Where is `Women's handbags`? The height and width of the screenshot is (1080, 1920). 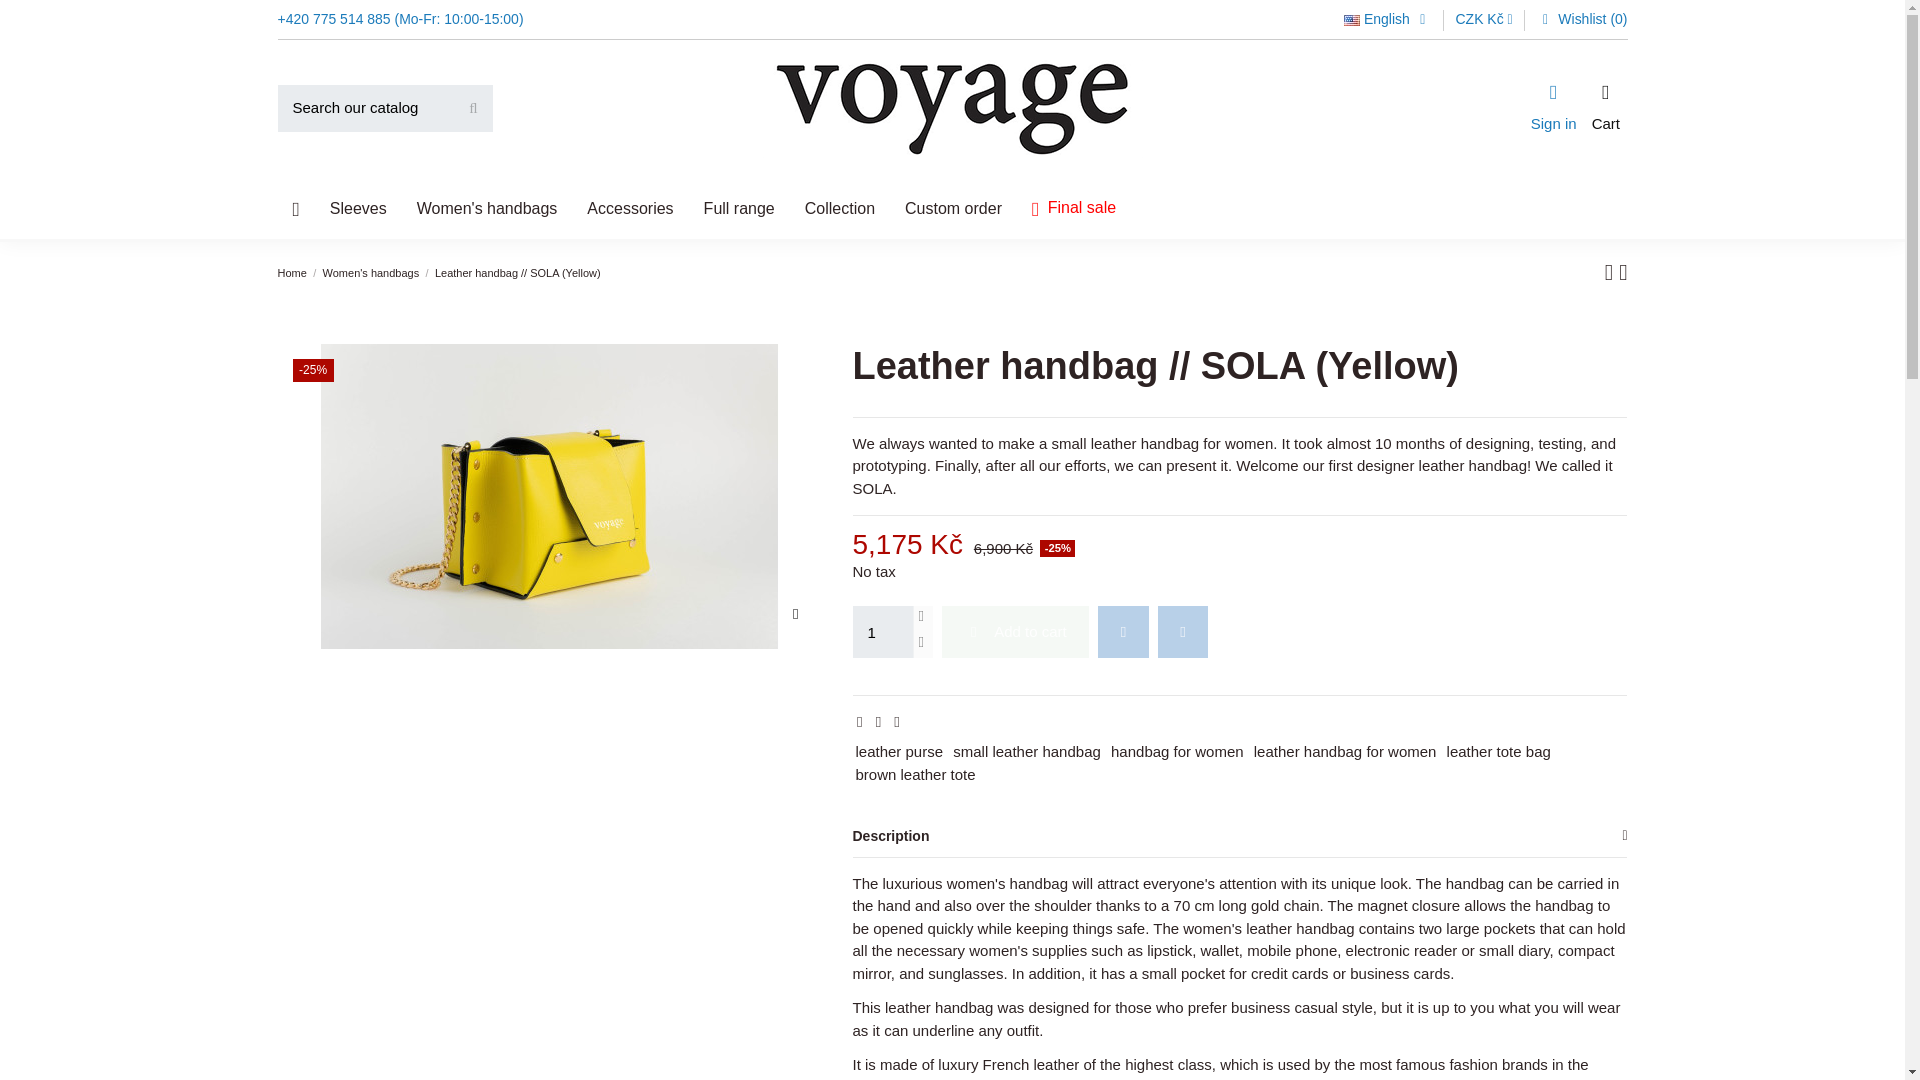 Women's handbags is located at coordinates (486, 208).